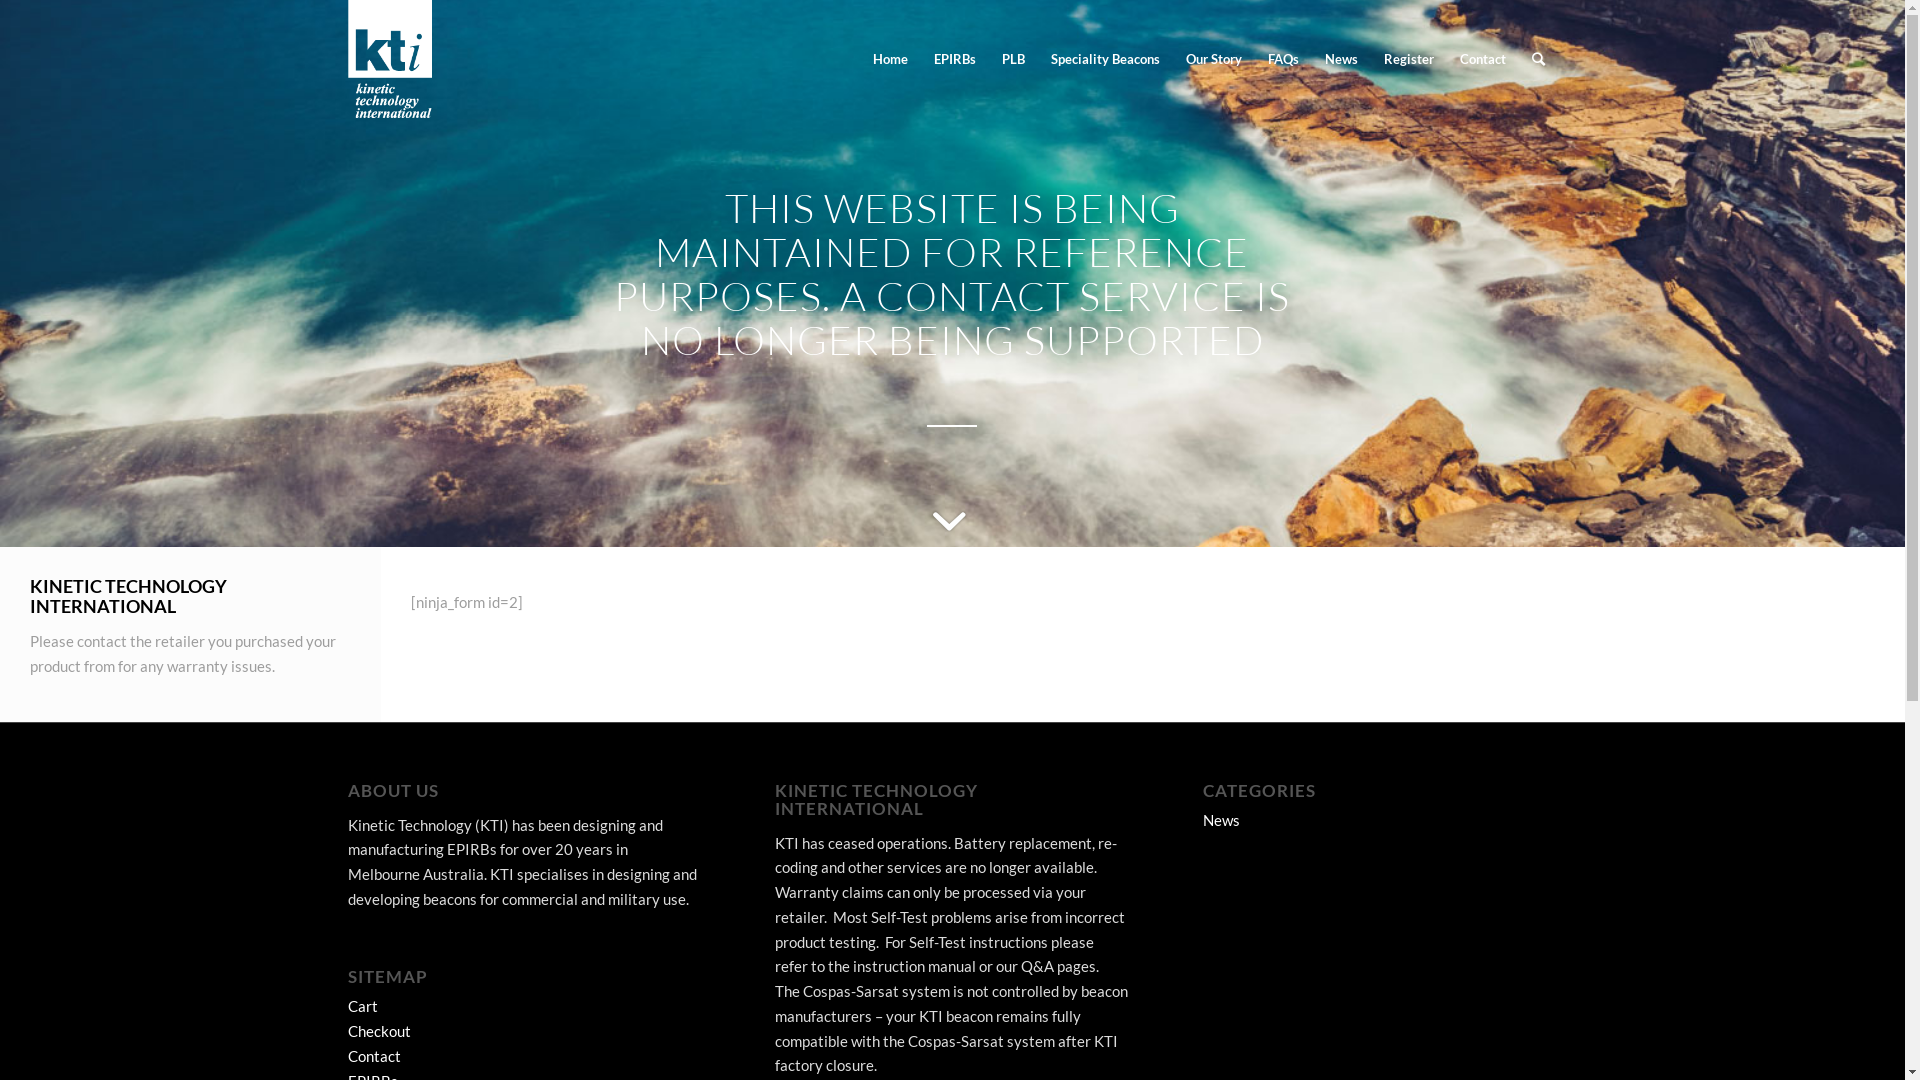  What do you see at coordinates (954, 59) in the screenshot?
I see `EPIRBs` at bounding box center [954, 59].